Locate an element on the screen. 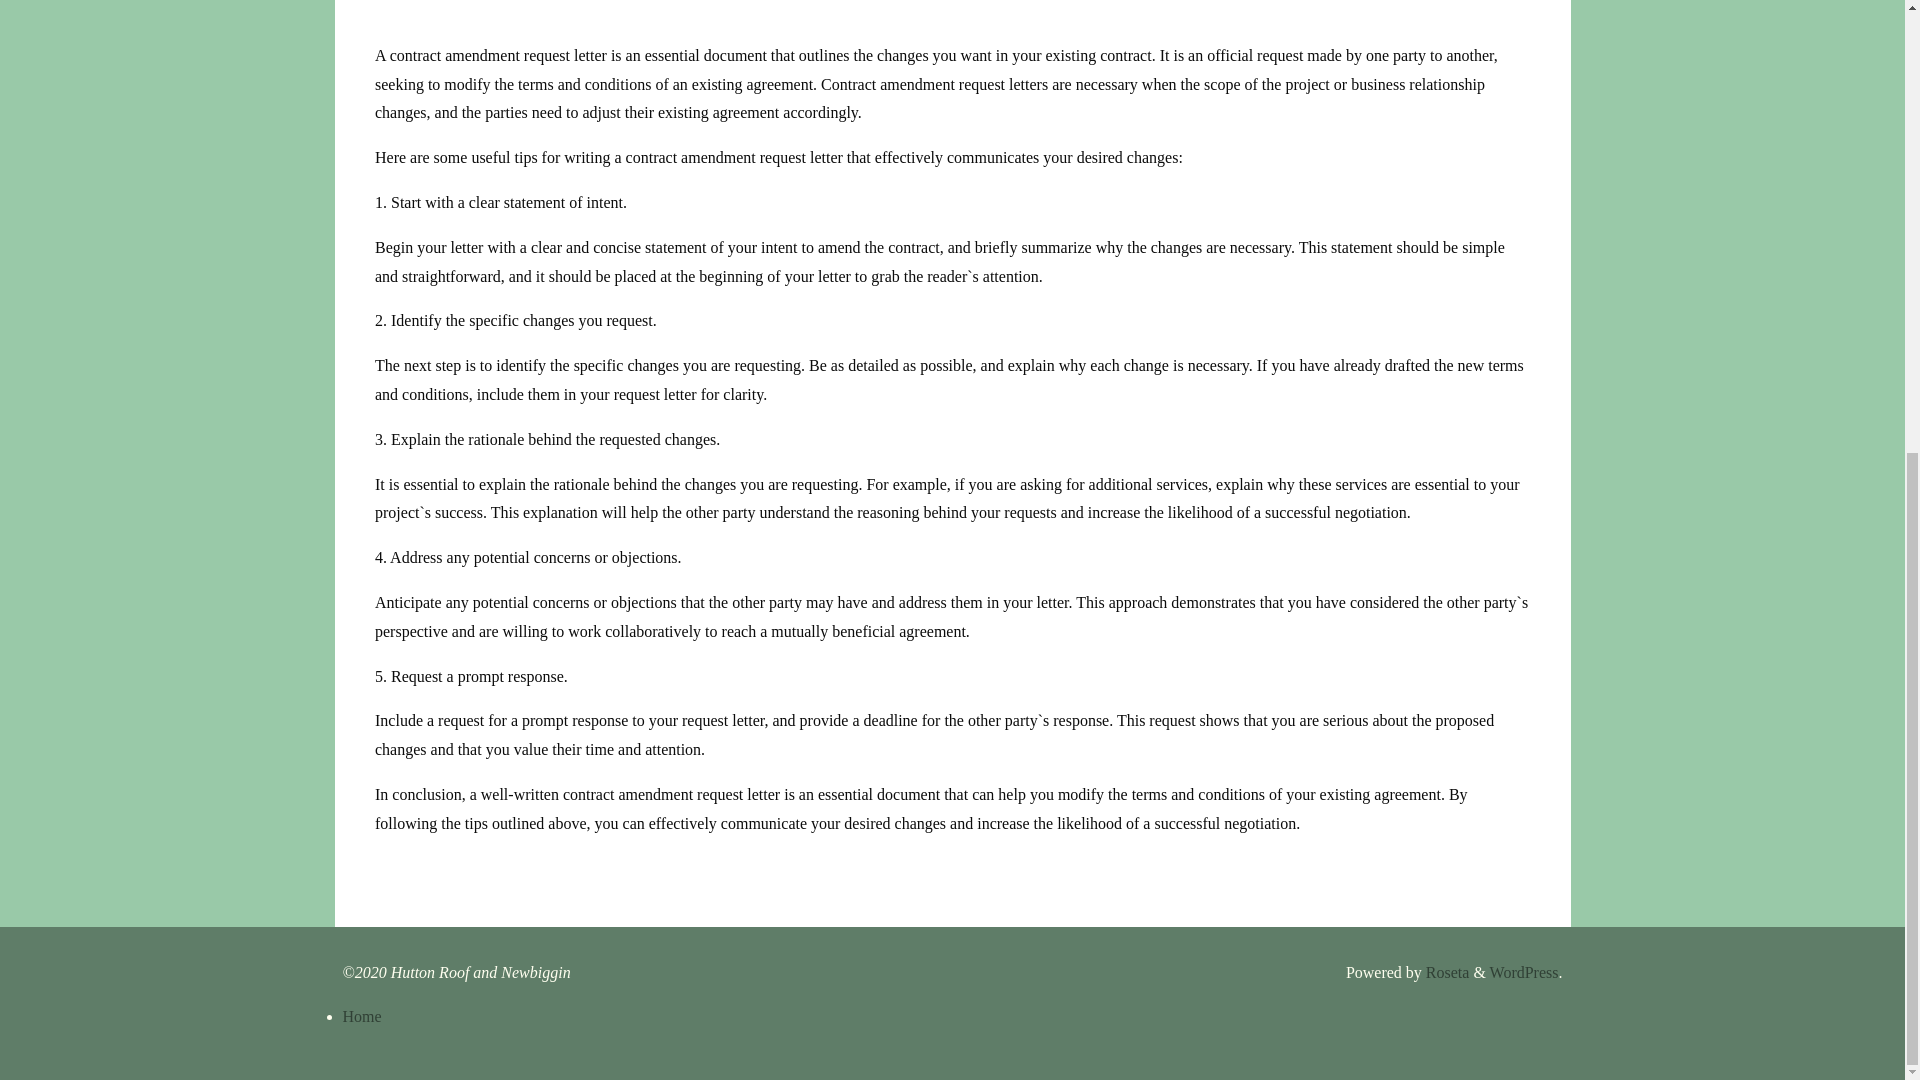 This screenshot has width=1920, height=1080. Roseta WordPress Theme by Cryout Creations is located at coordinates (1446, 972).